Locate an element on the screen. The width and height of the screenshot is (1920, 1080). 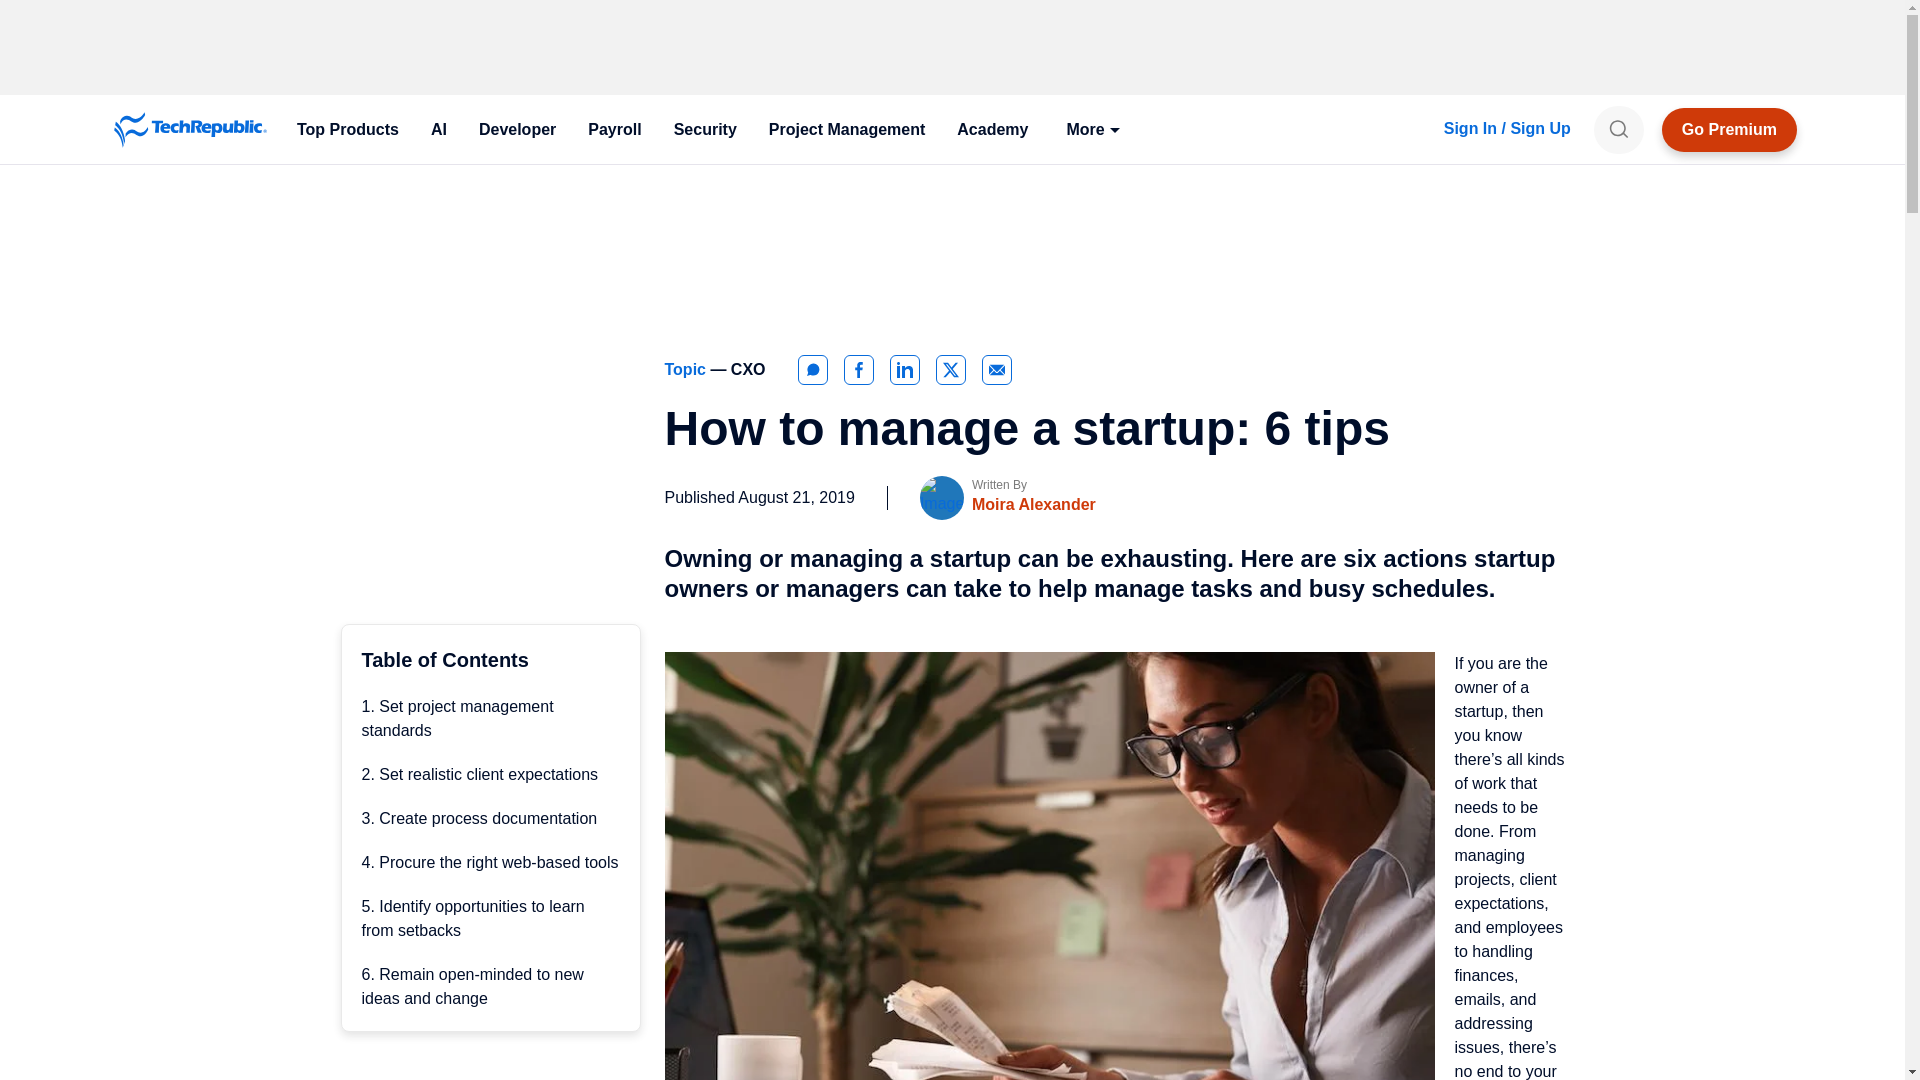
5. Identify opportunities to learn from setbacks is located at coordinates (474, 918).